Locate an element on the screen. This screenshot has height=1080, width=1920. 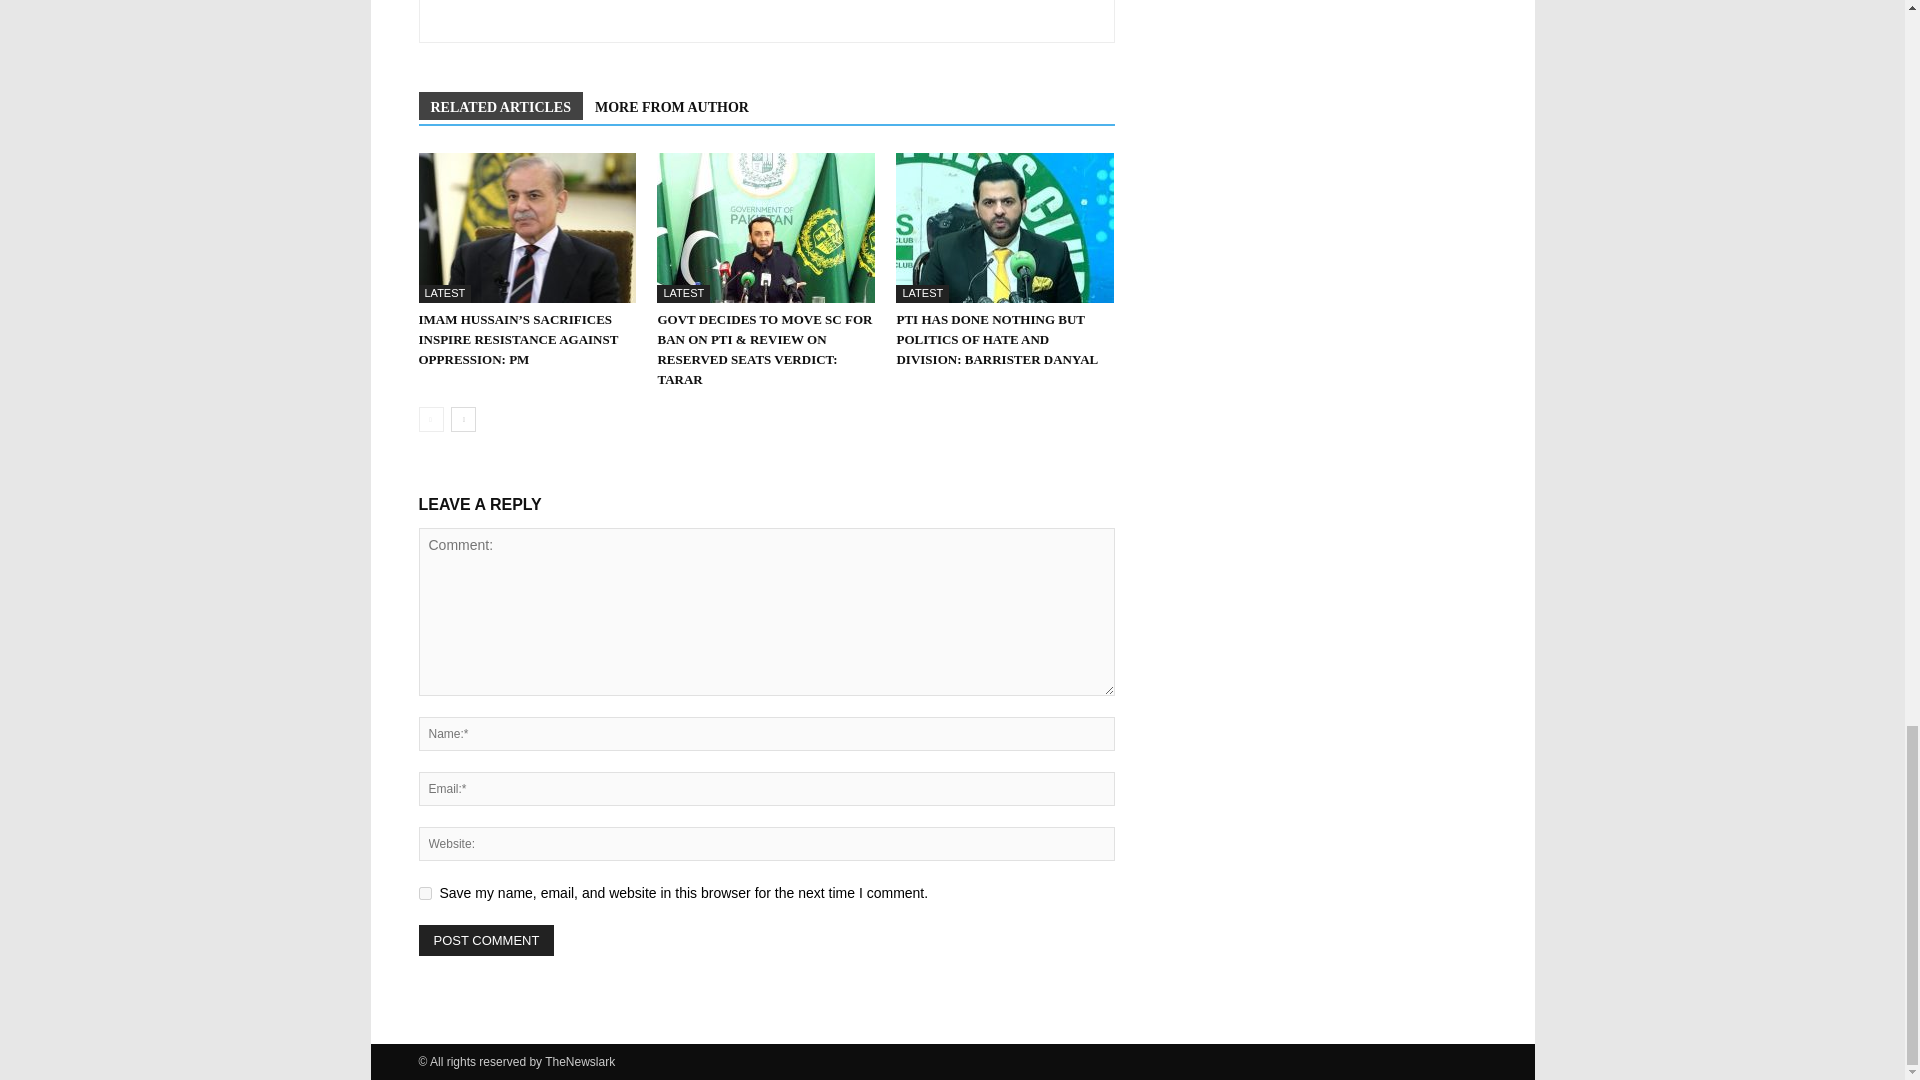
yes is located at coordinates (424, 892).